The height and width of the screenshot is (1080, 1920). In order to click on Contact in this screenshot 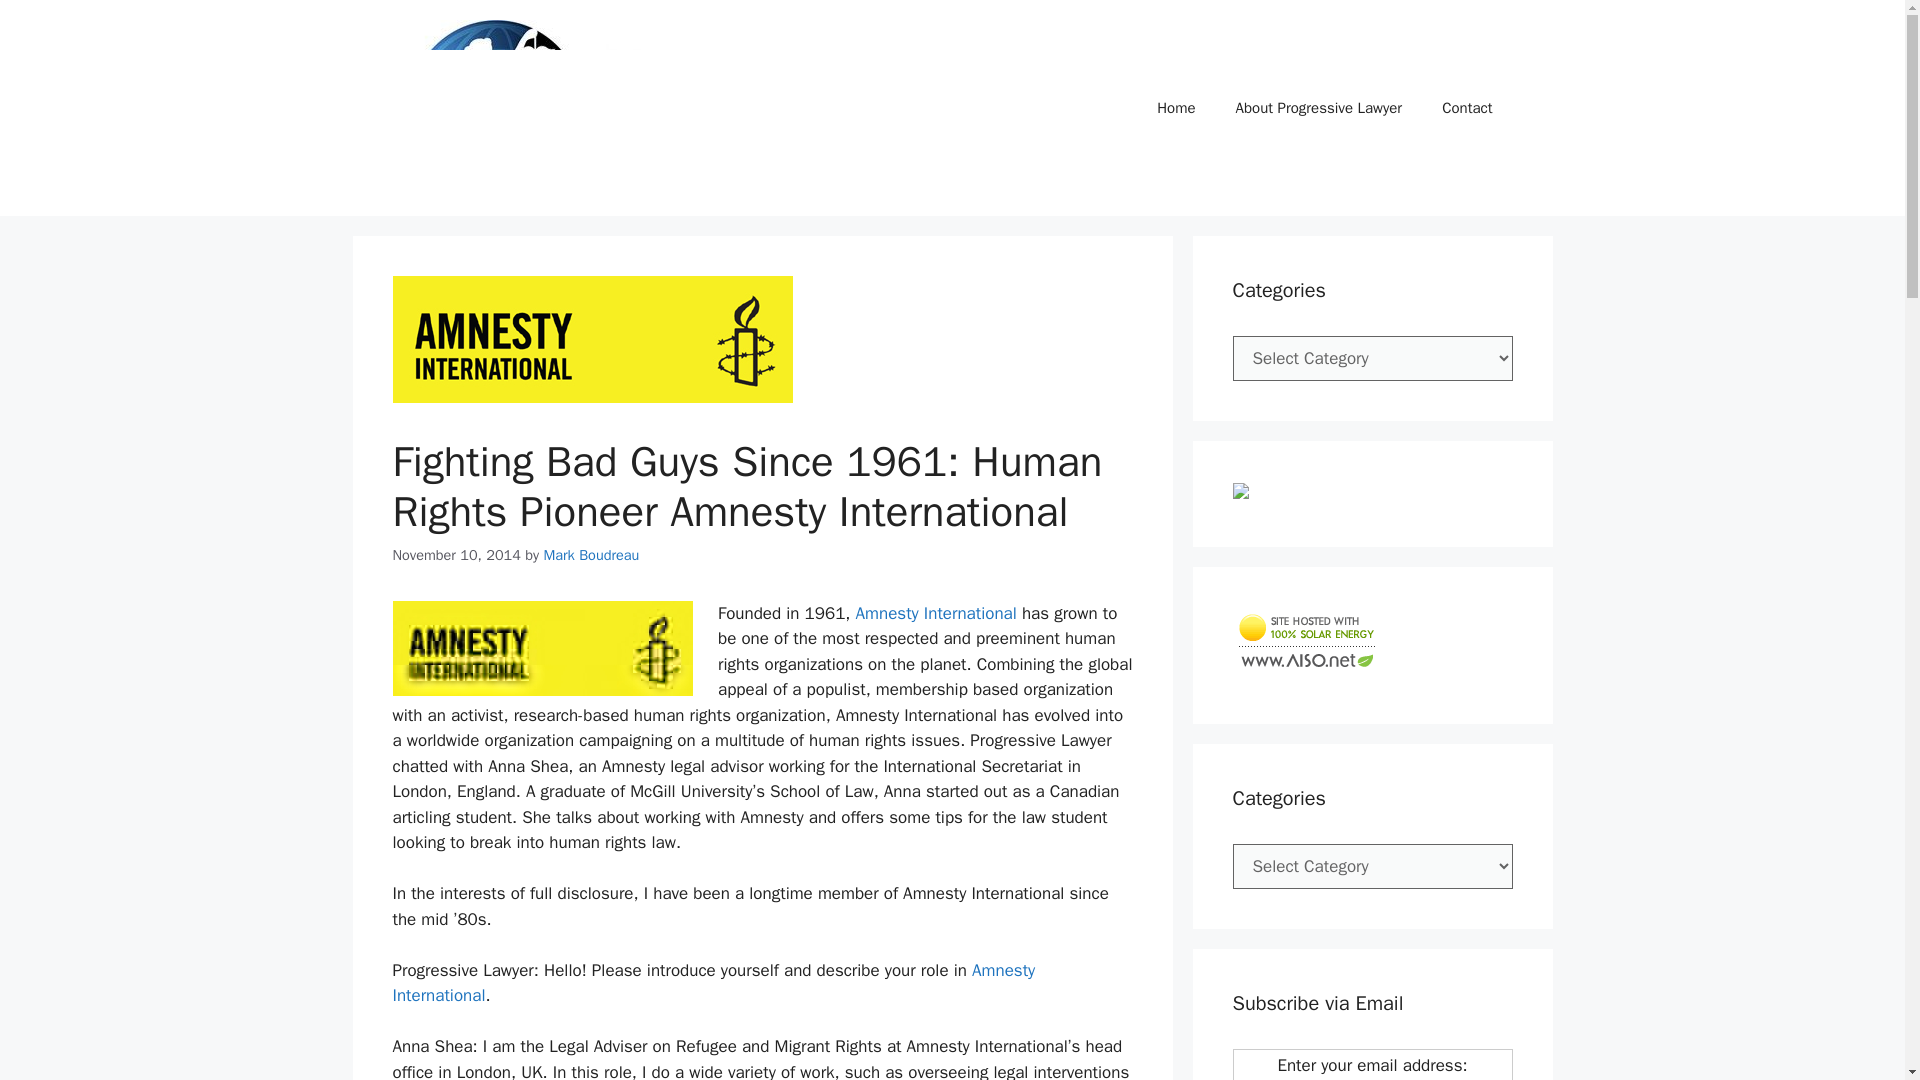, I will do `click(1467, 108)`.